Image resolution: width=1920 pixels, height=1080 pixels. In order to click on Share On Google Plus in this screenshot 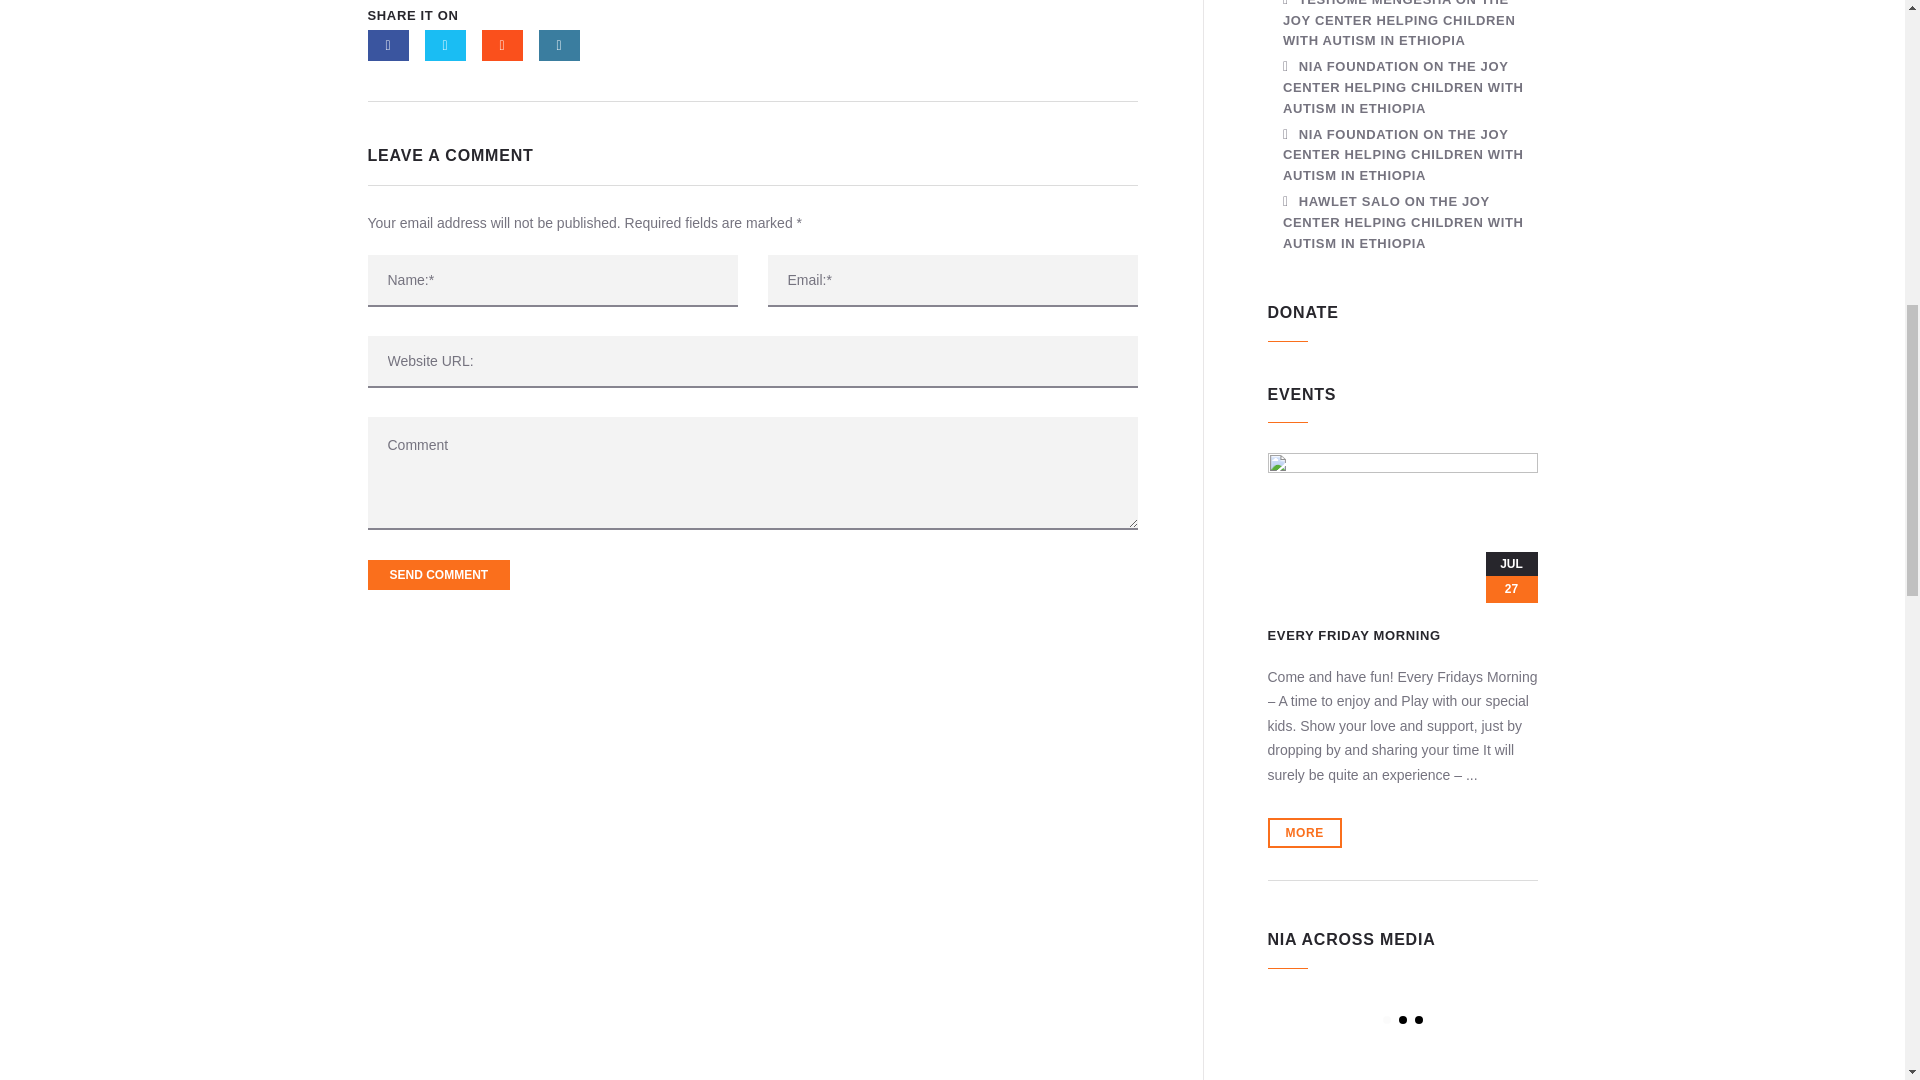, I will do `click(502, 45)`.